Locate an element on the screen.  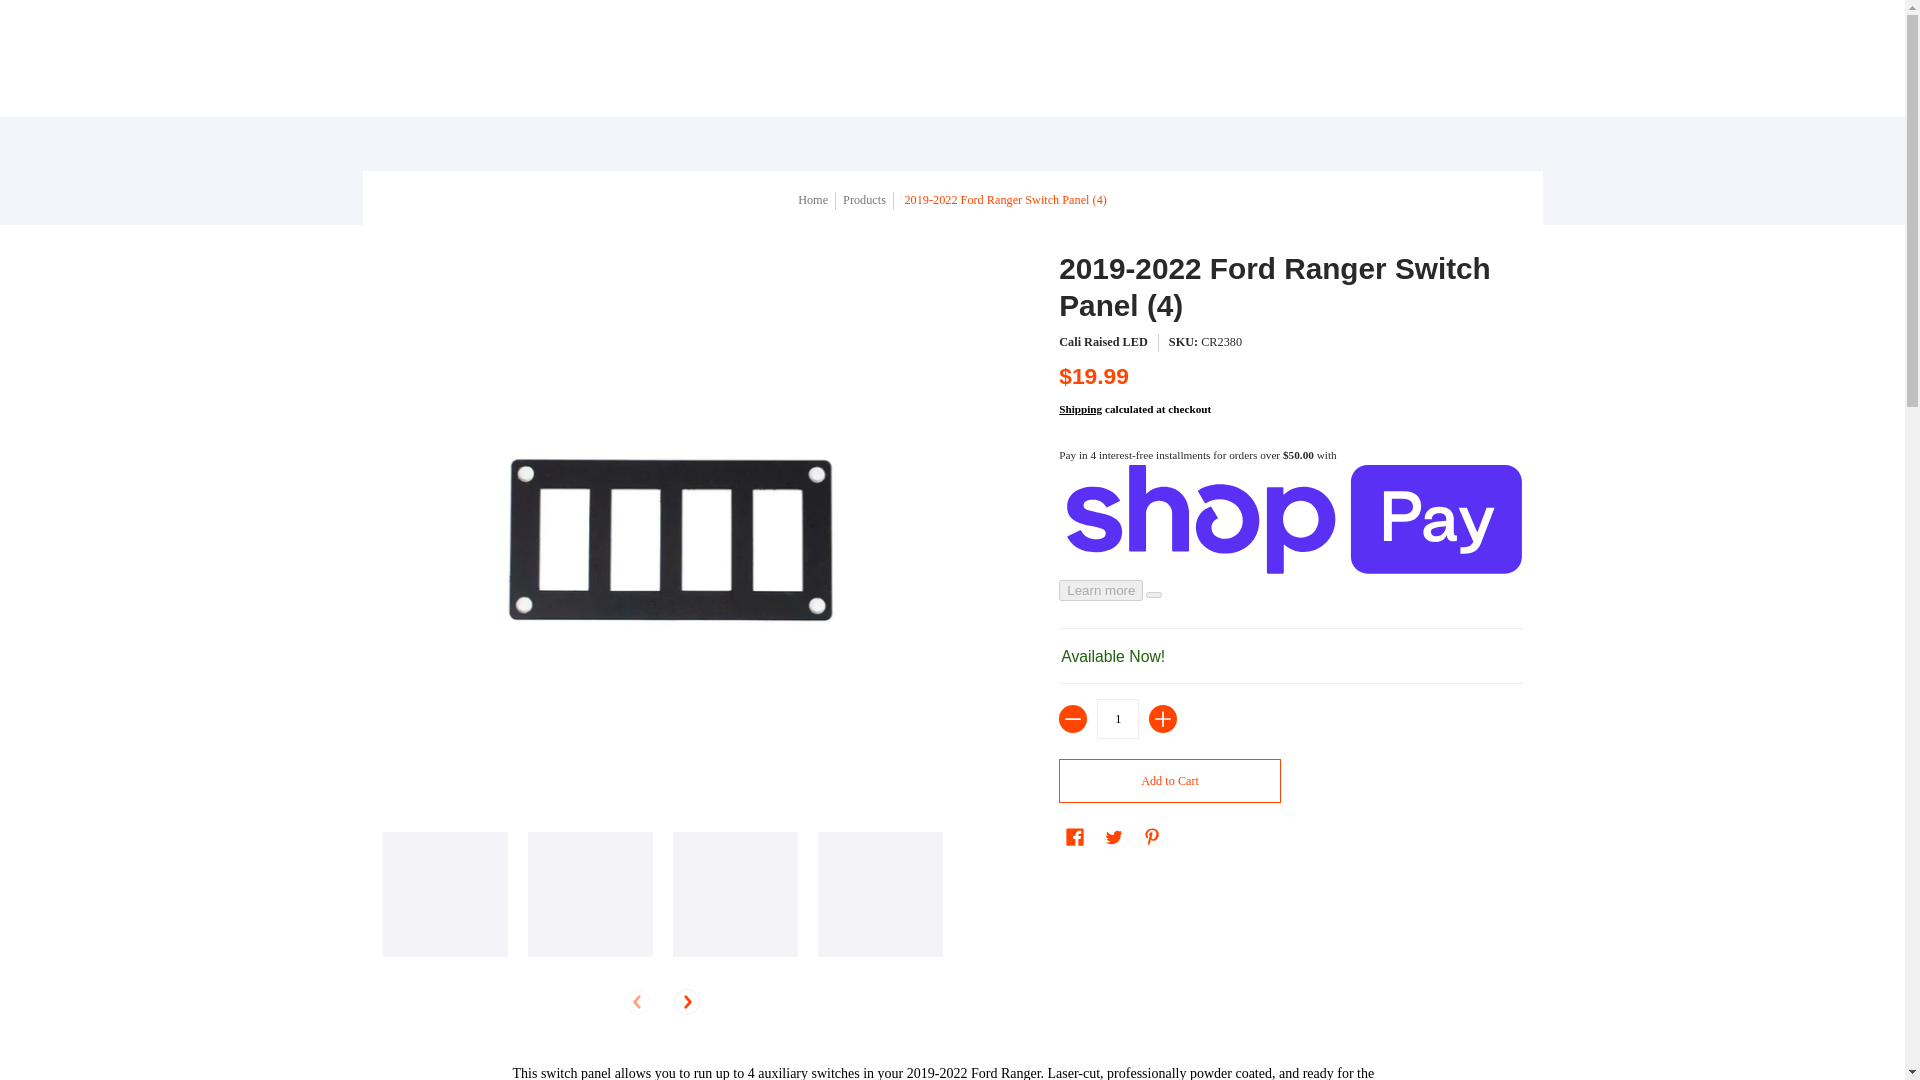
1 is located at coordinates (1117, 718).